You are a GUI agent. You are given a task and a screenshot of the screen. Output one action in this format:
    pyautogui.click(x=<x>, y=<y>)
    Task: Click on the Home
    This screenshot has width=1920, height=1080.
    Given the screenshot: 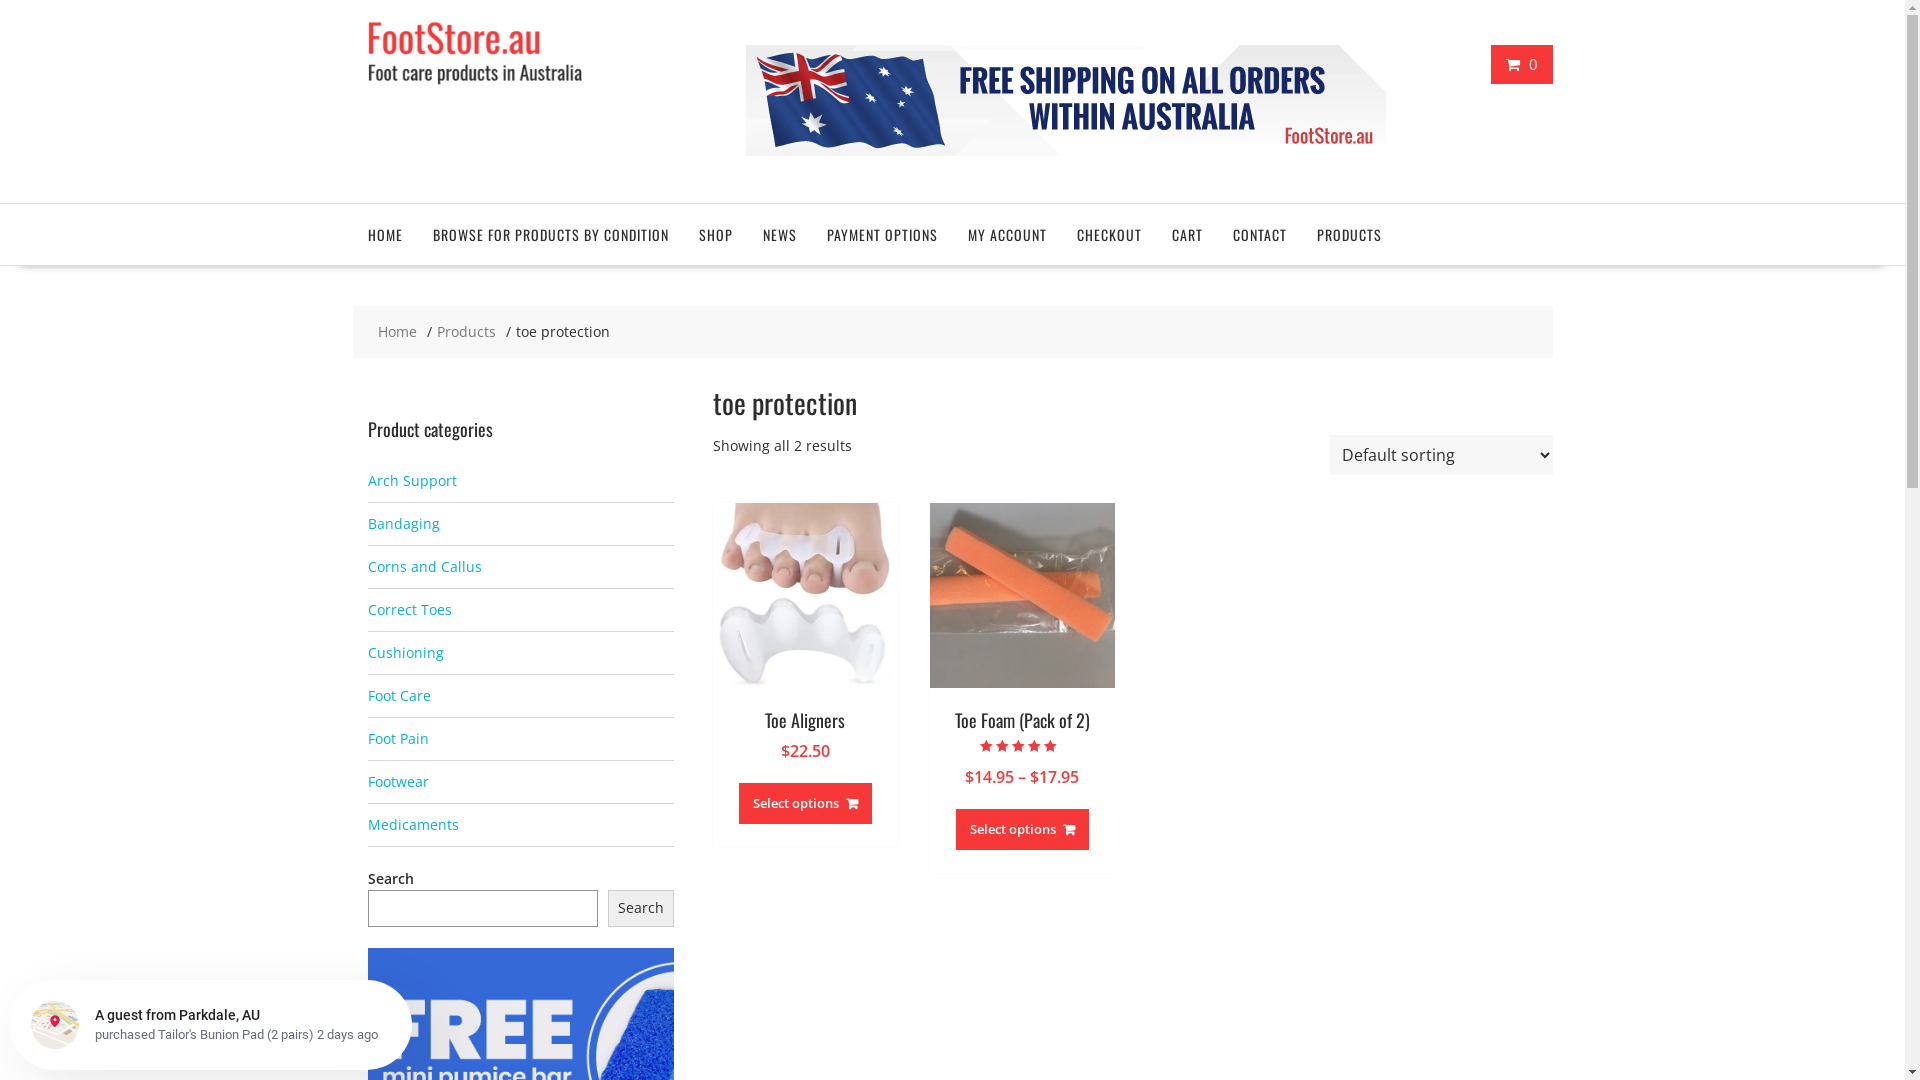 What is the action you would take?
    pyautogui.click(x=398, y=332)
    